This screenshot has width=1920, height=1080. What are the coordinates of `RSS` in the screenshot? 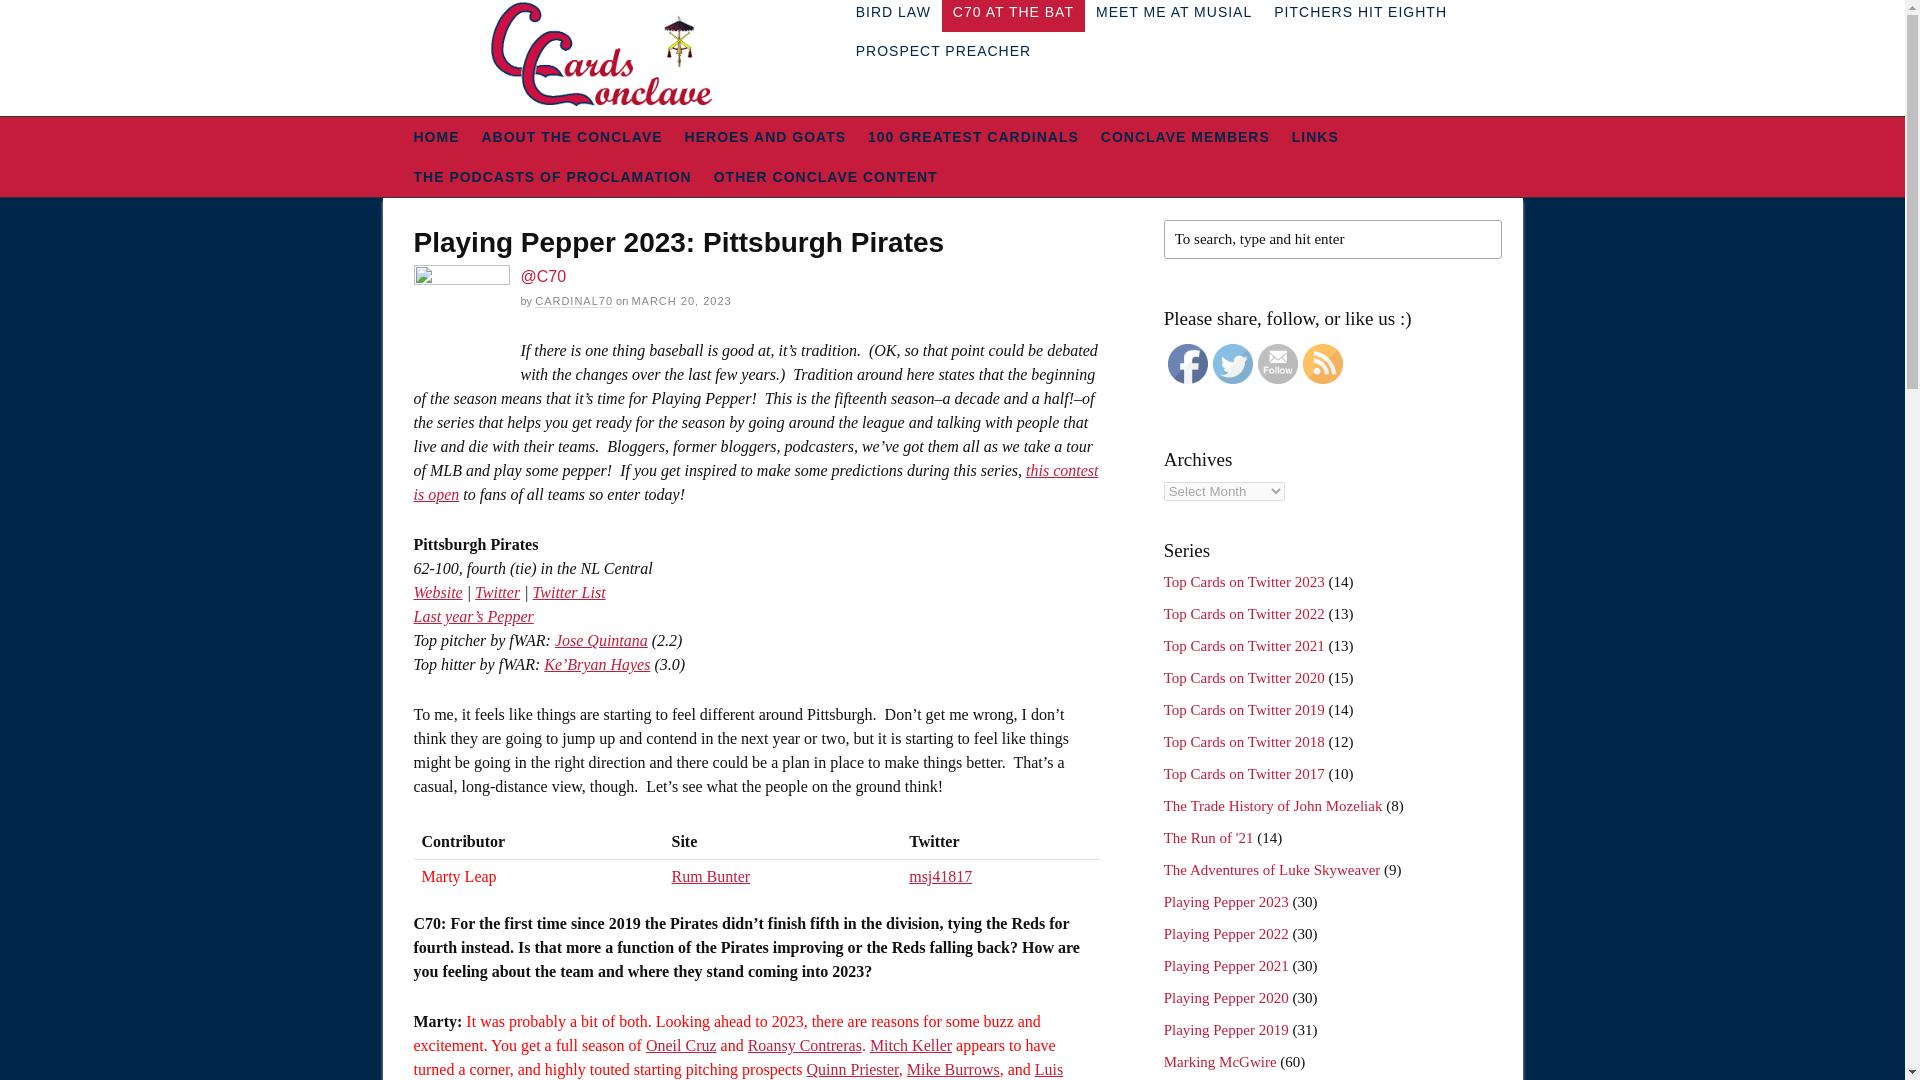 It's located at (1322, 364).